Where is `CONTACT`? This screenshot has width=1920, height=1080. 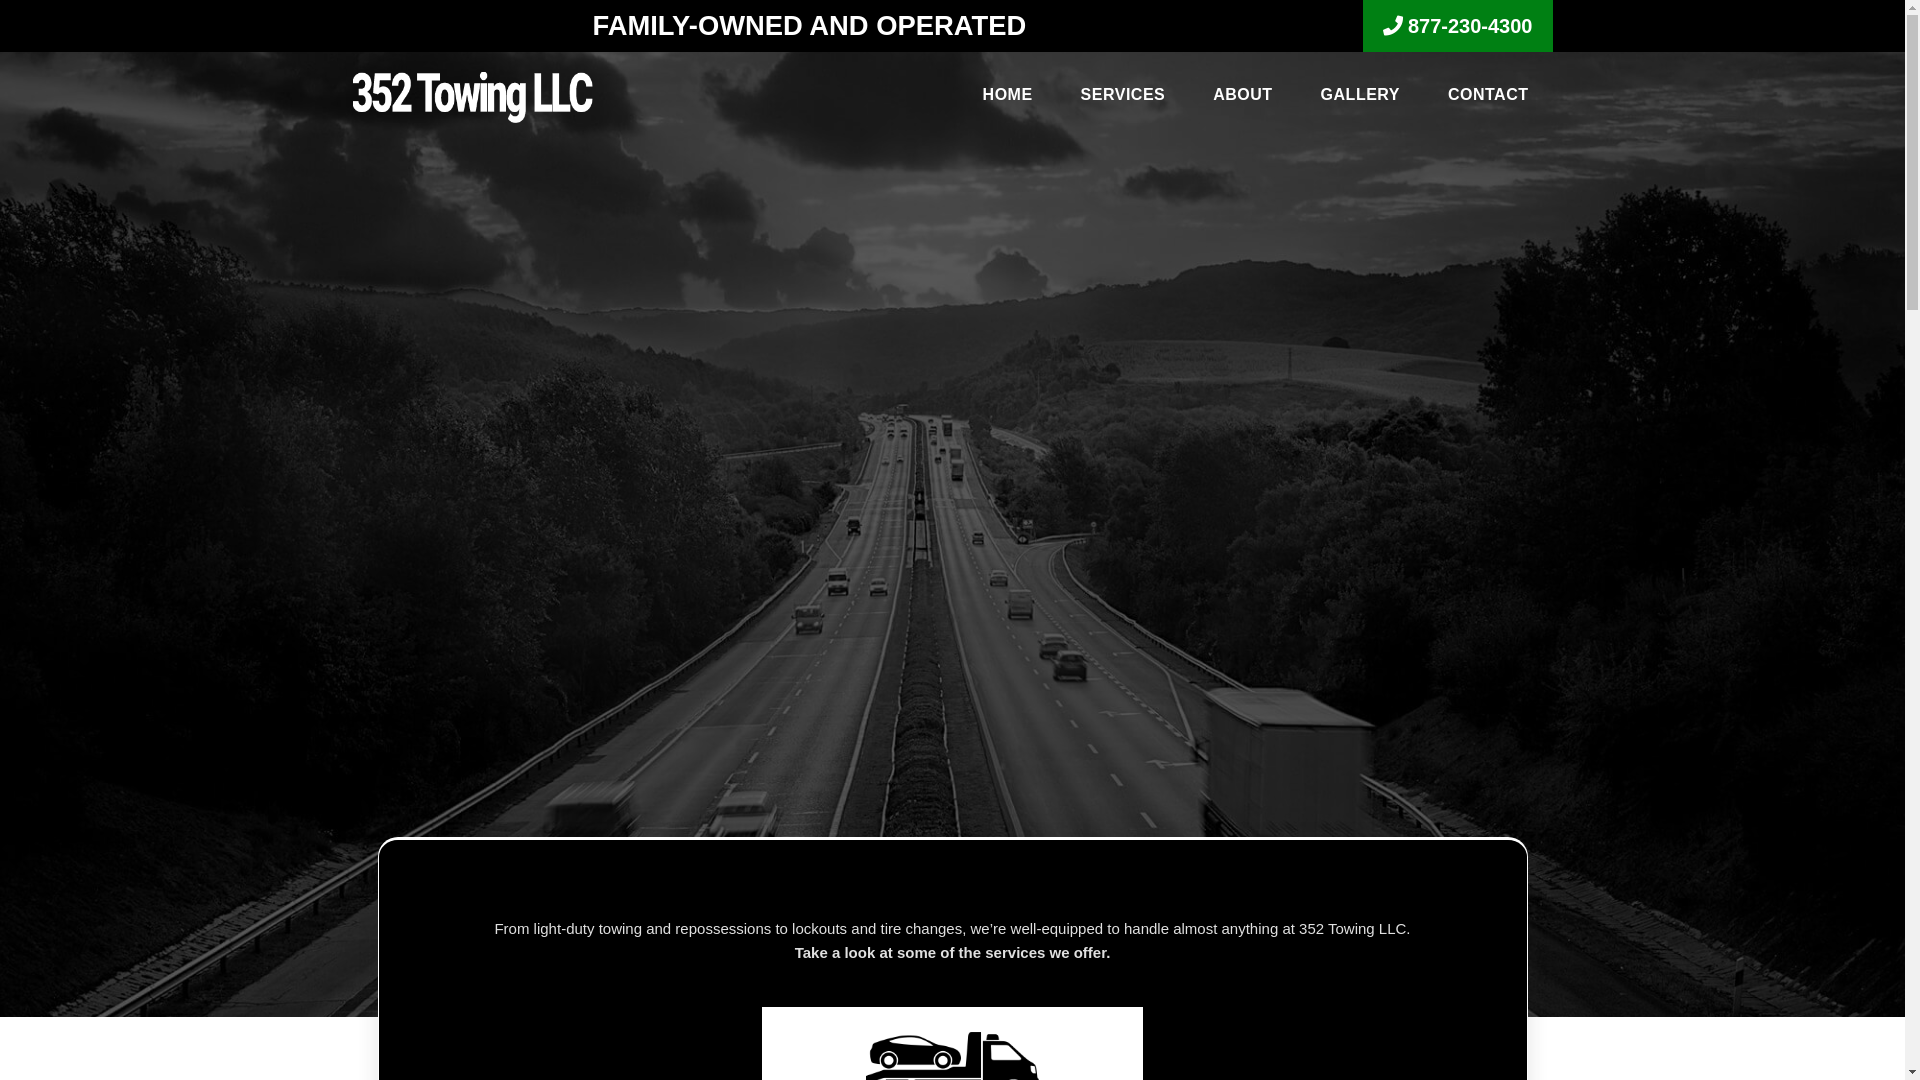
CONTACT is located at coordinates (1488, 98).